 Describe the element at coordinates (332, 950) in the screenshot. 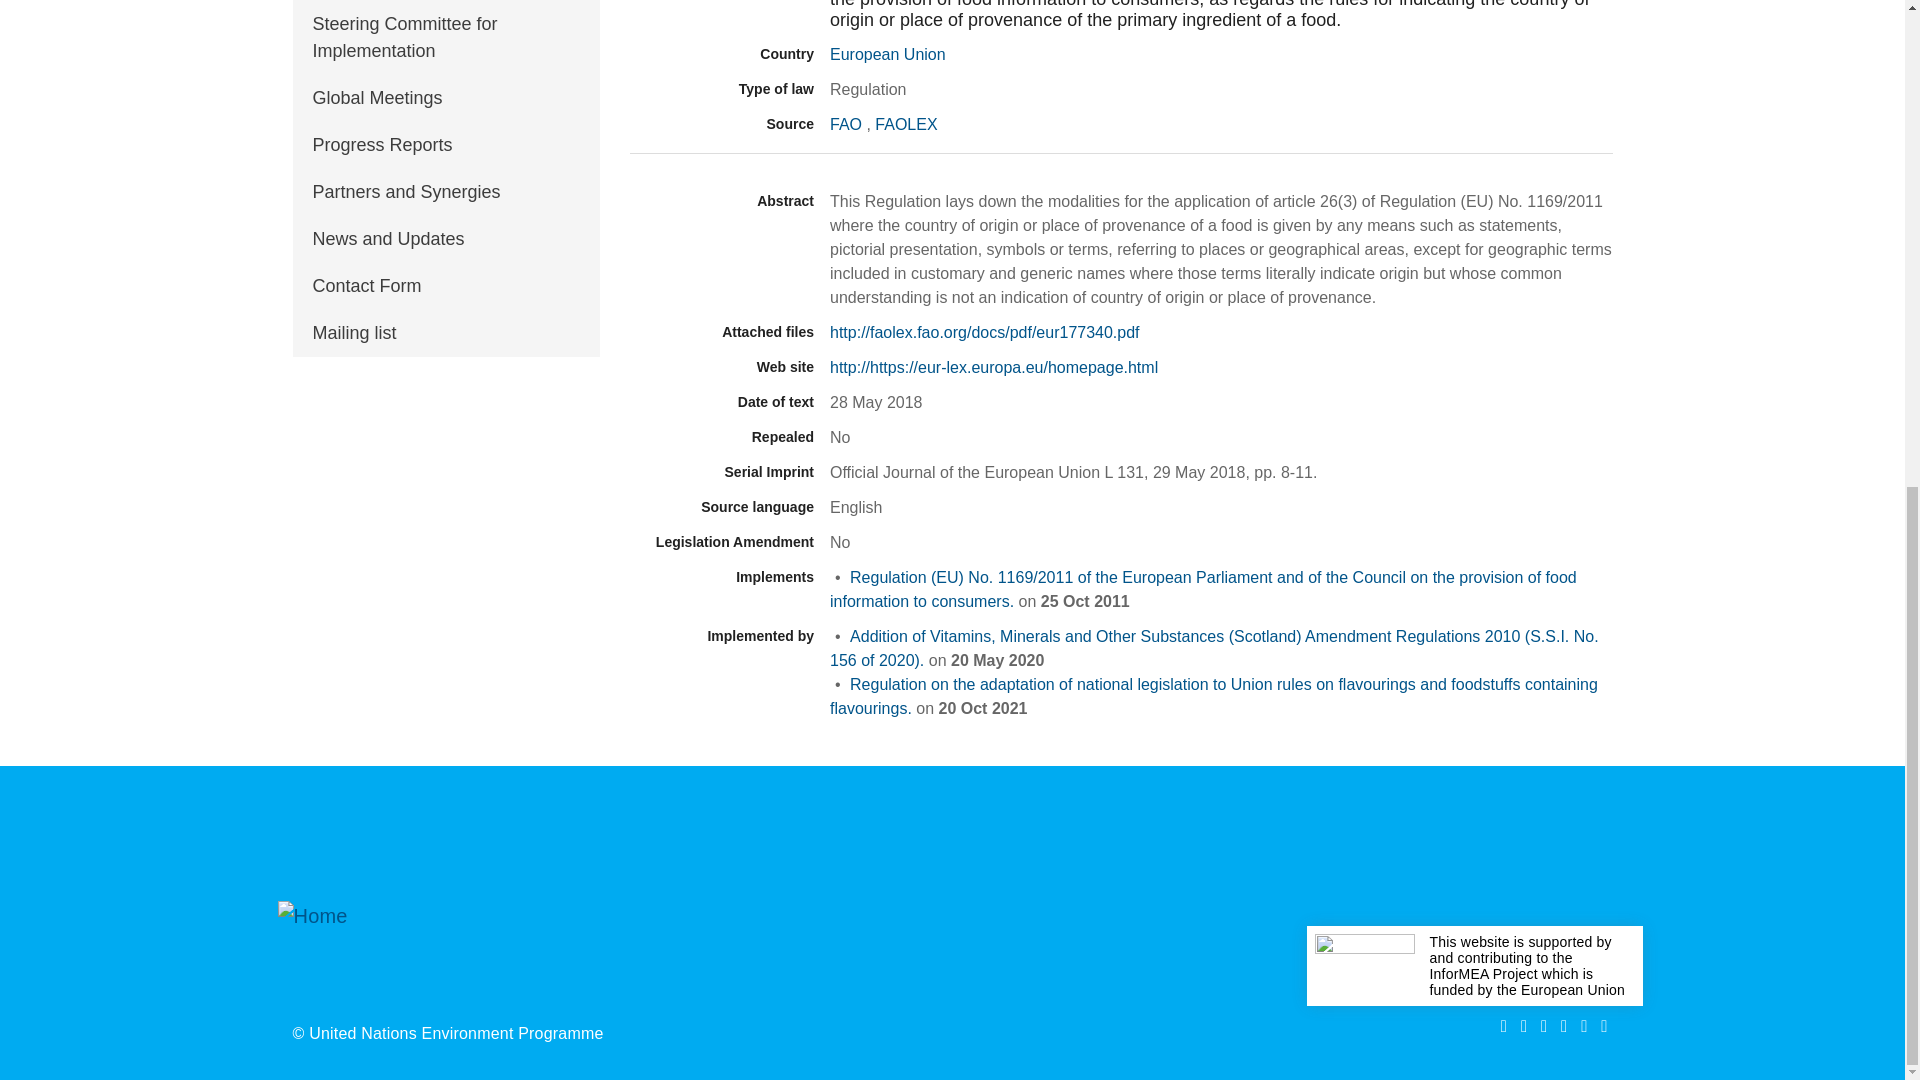

I see `Home` at that location.